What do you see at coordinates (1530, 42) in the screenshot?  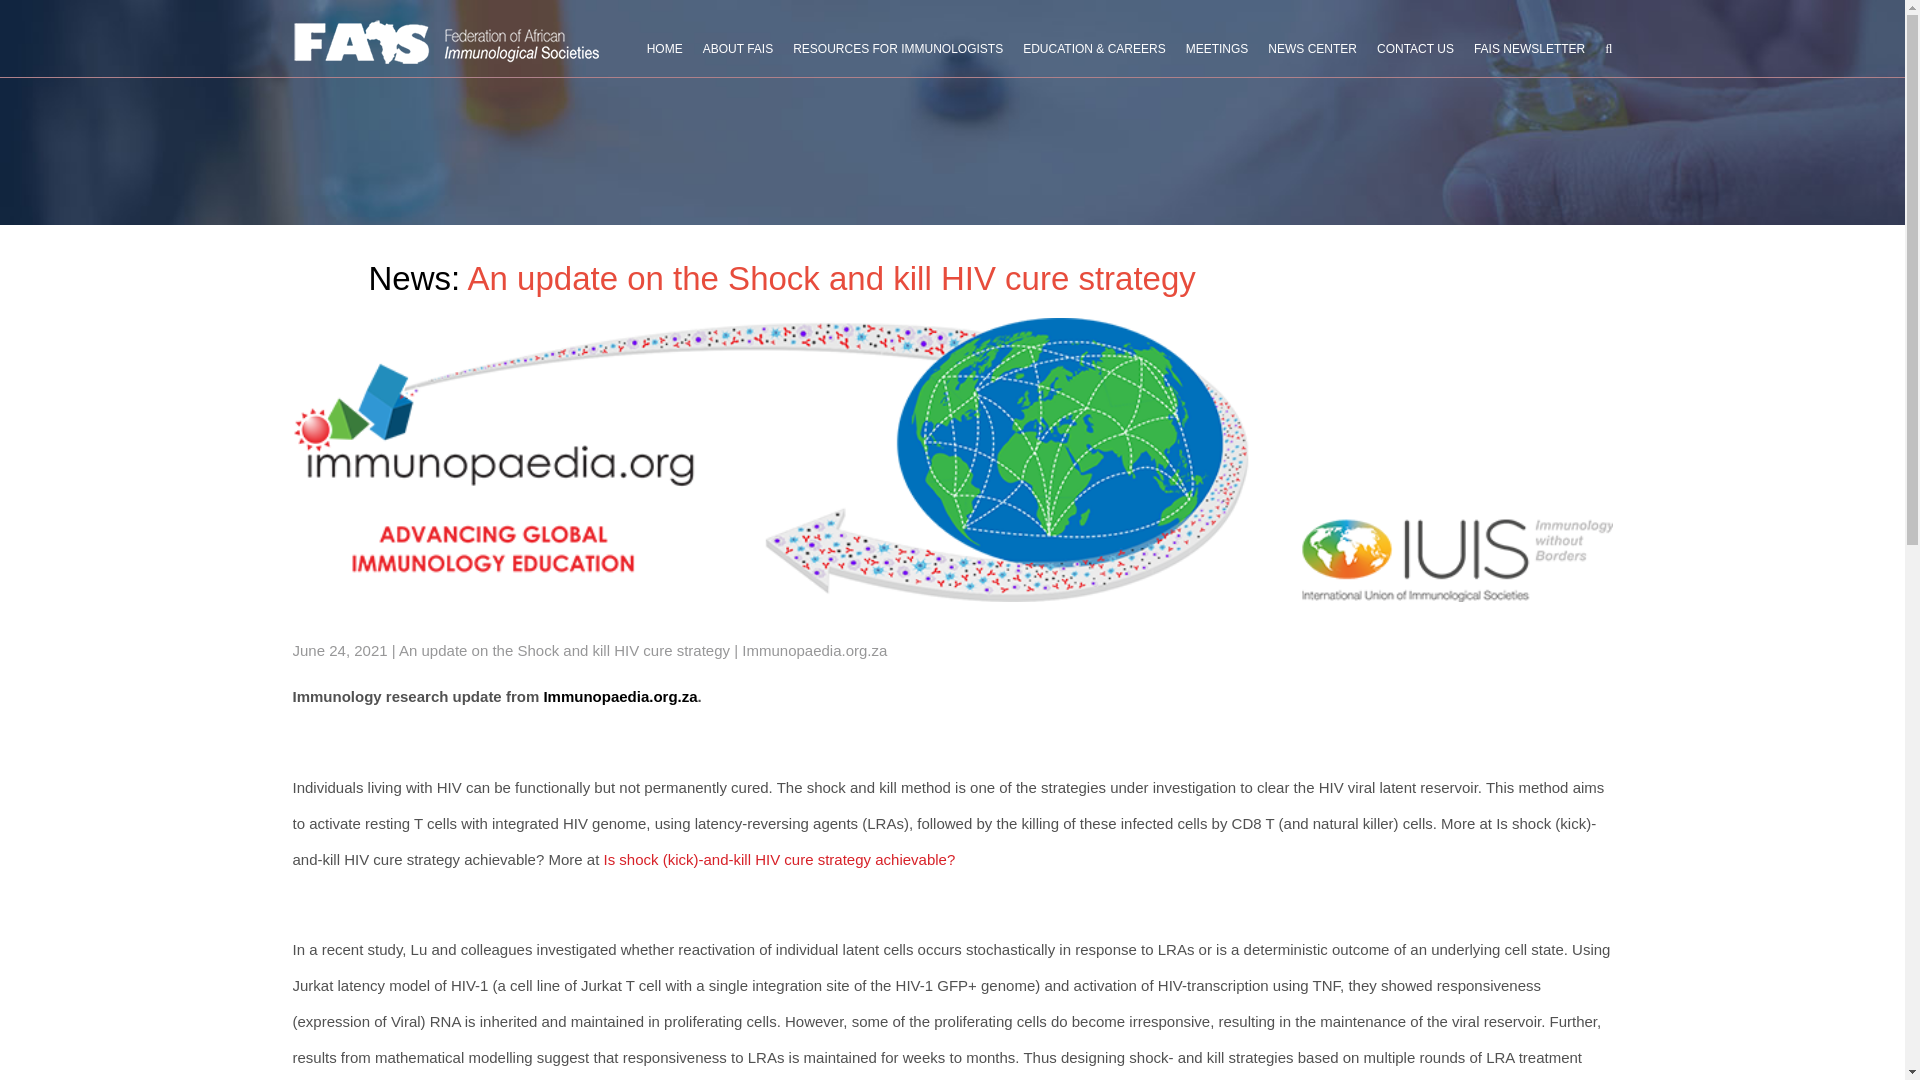 I see `FAIS NEWSLETTER` at bounding box center [1530, 42].